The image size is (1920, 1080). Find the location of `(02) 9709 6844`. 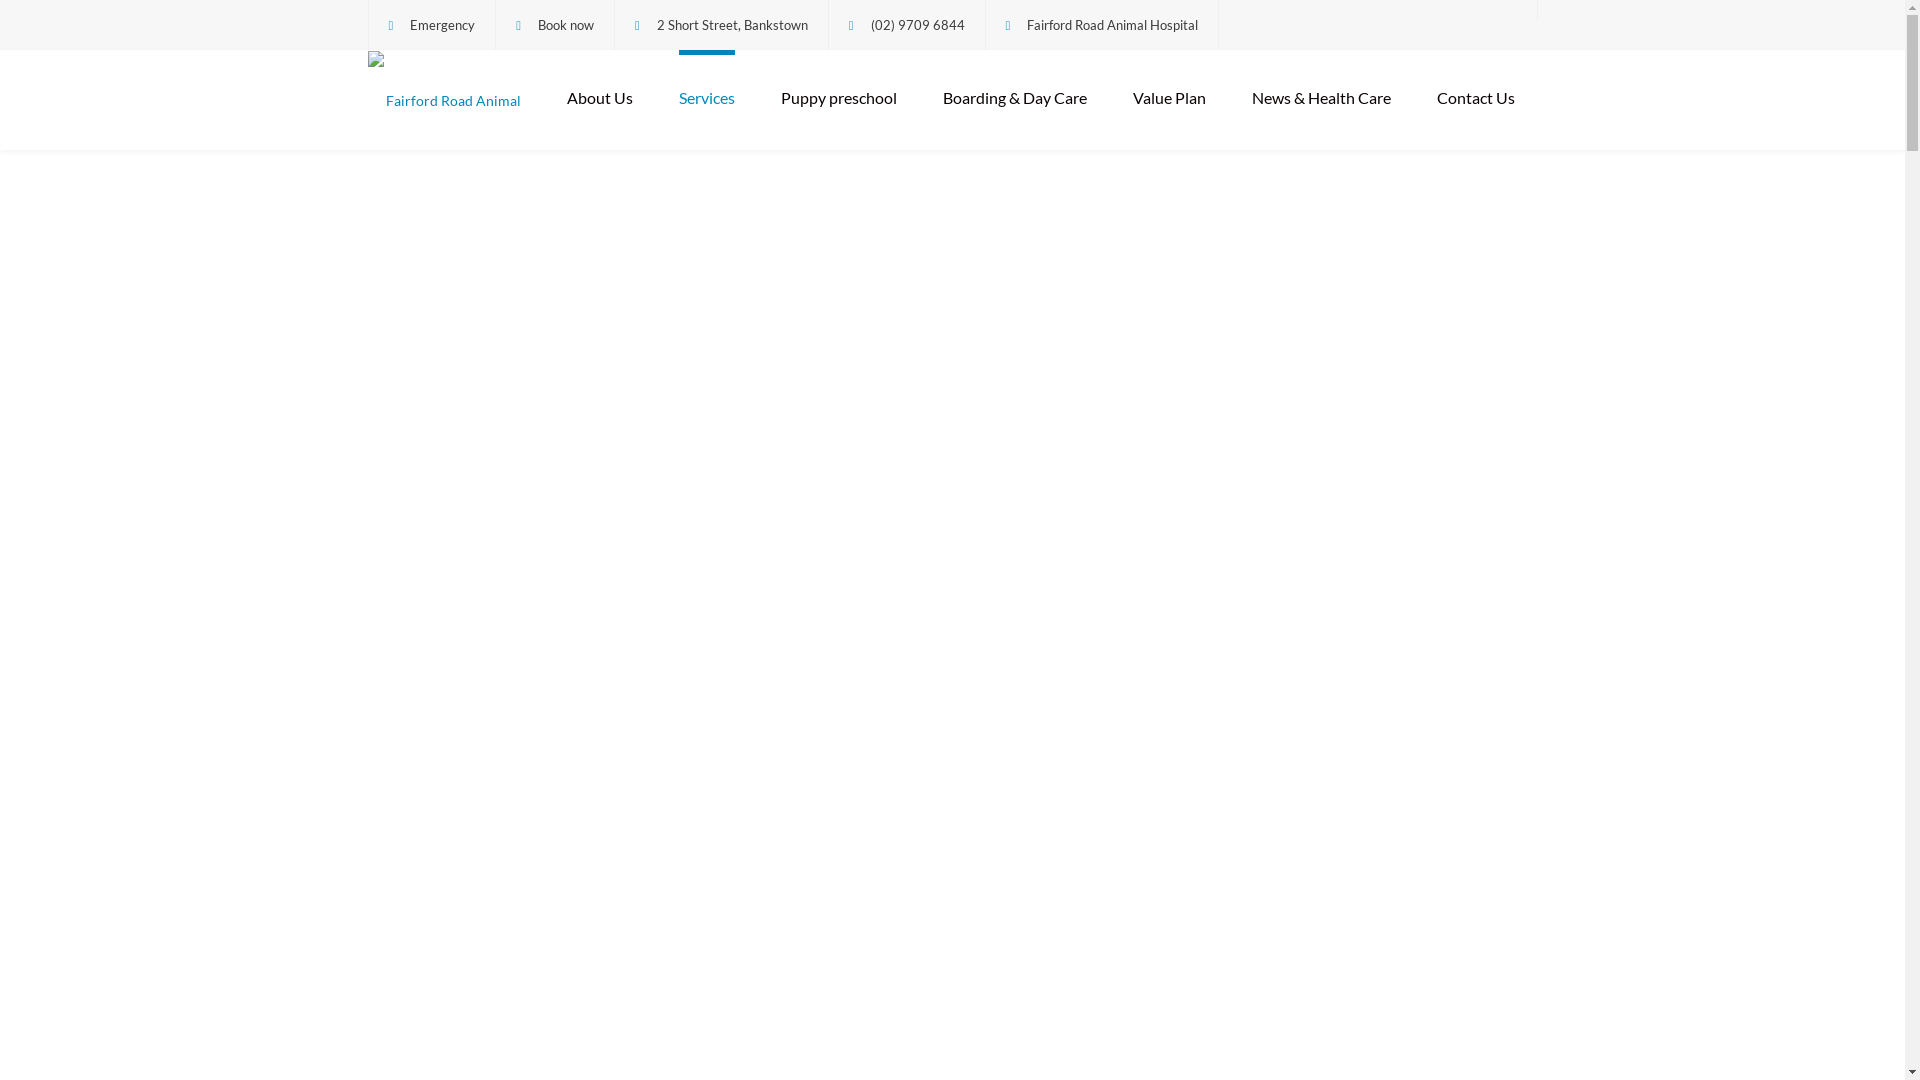

(02) 9709 6844 is located at coordinates (917, 25).